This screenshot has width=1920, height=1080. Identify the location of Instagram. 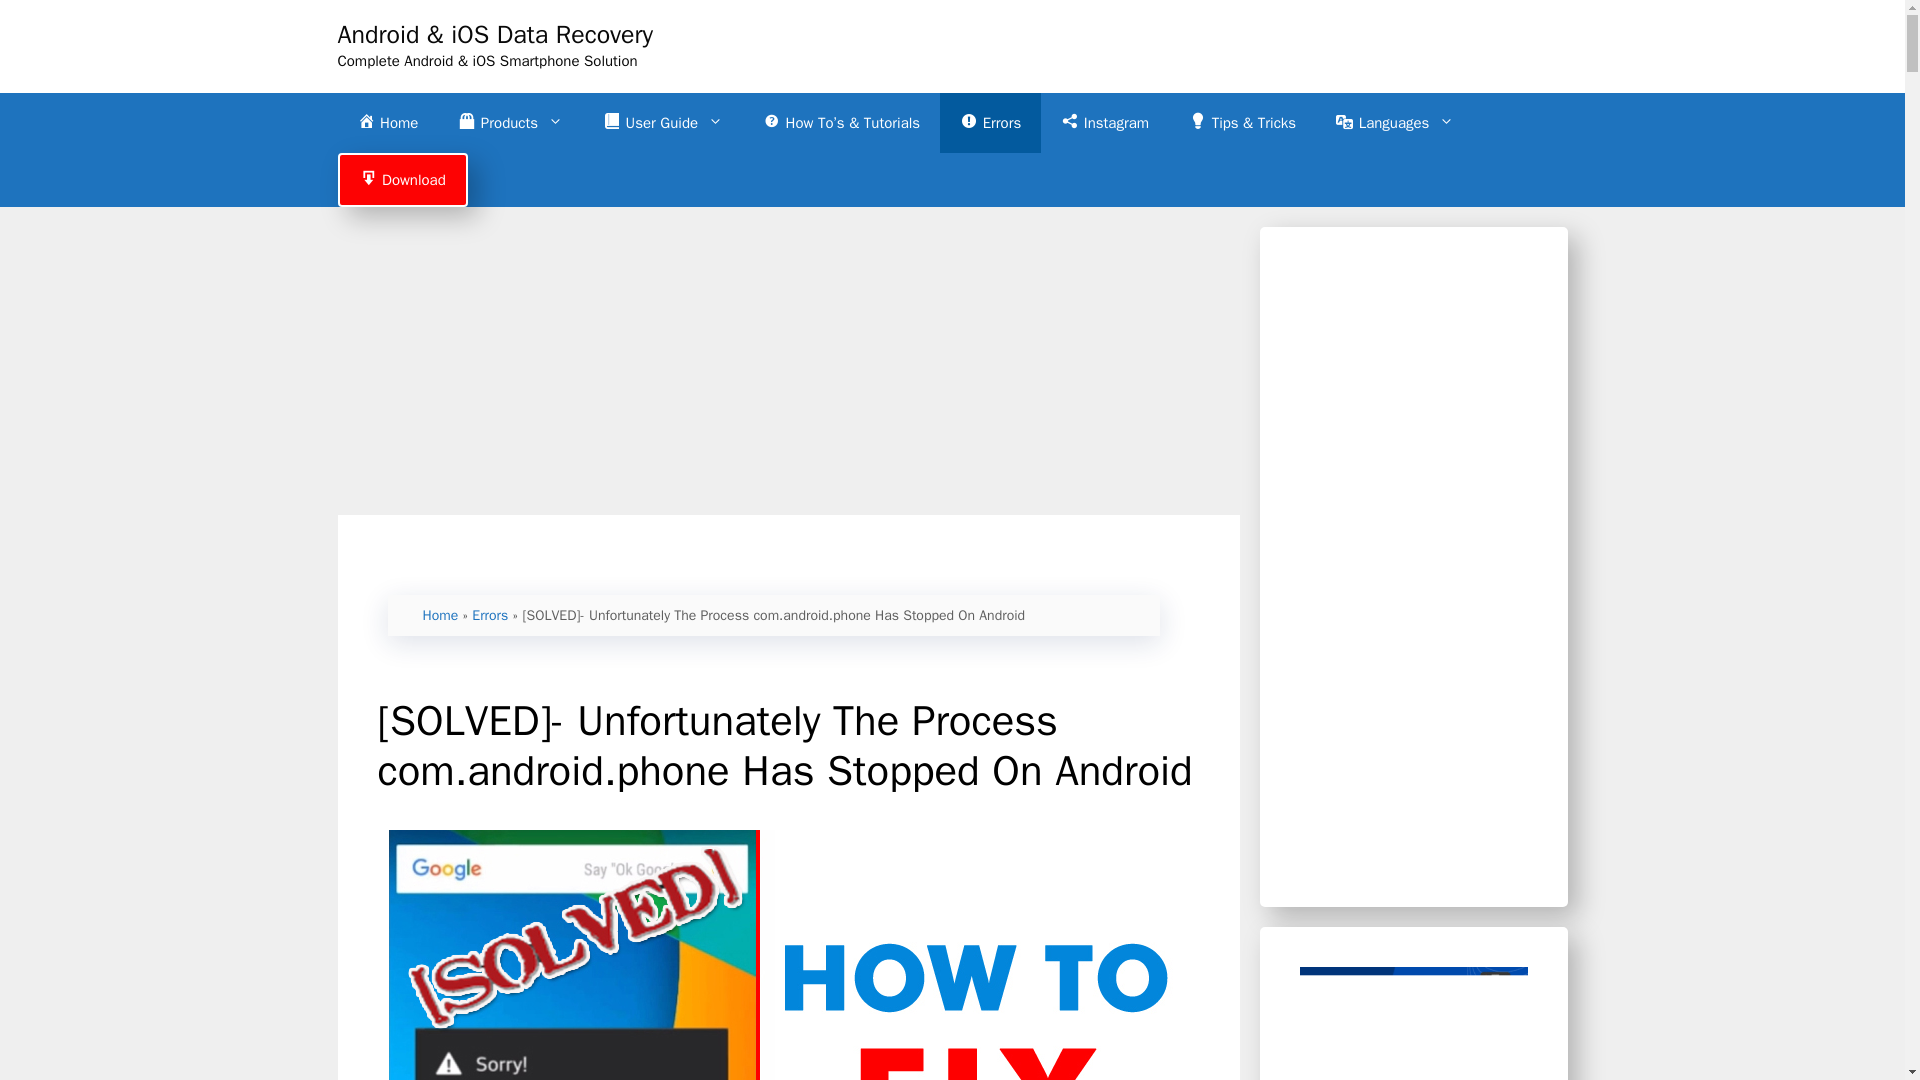
(1104, 122).